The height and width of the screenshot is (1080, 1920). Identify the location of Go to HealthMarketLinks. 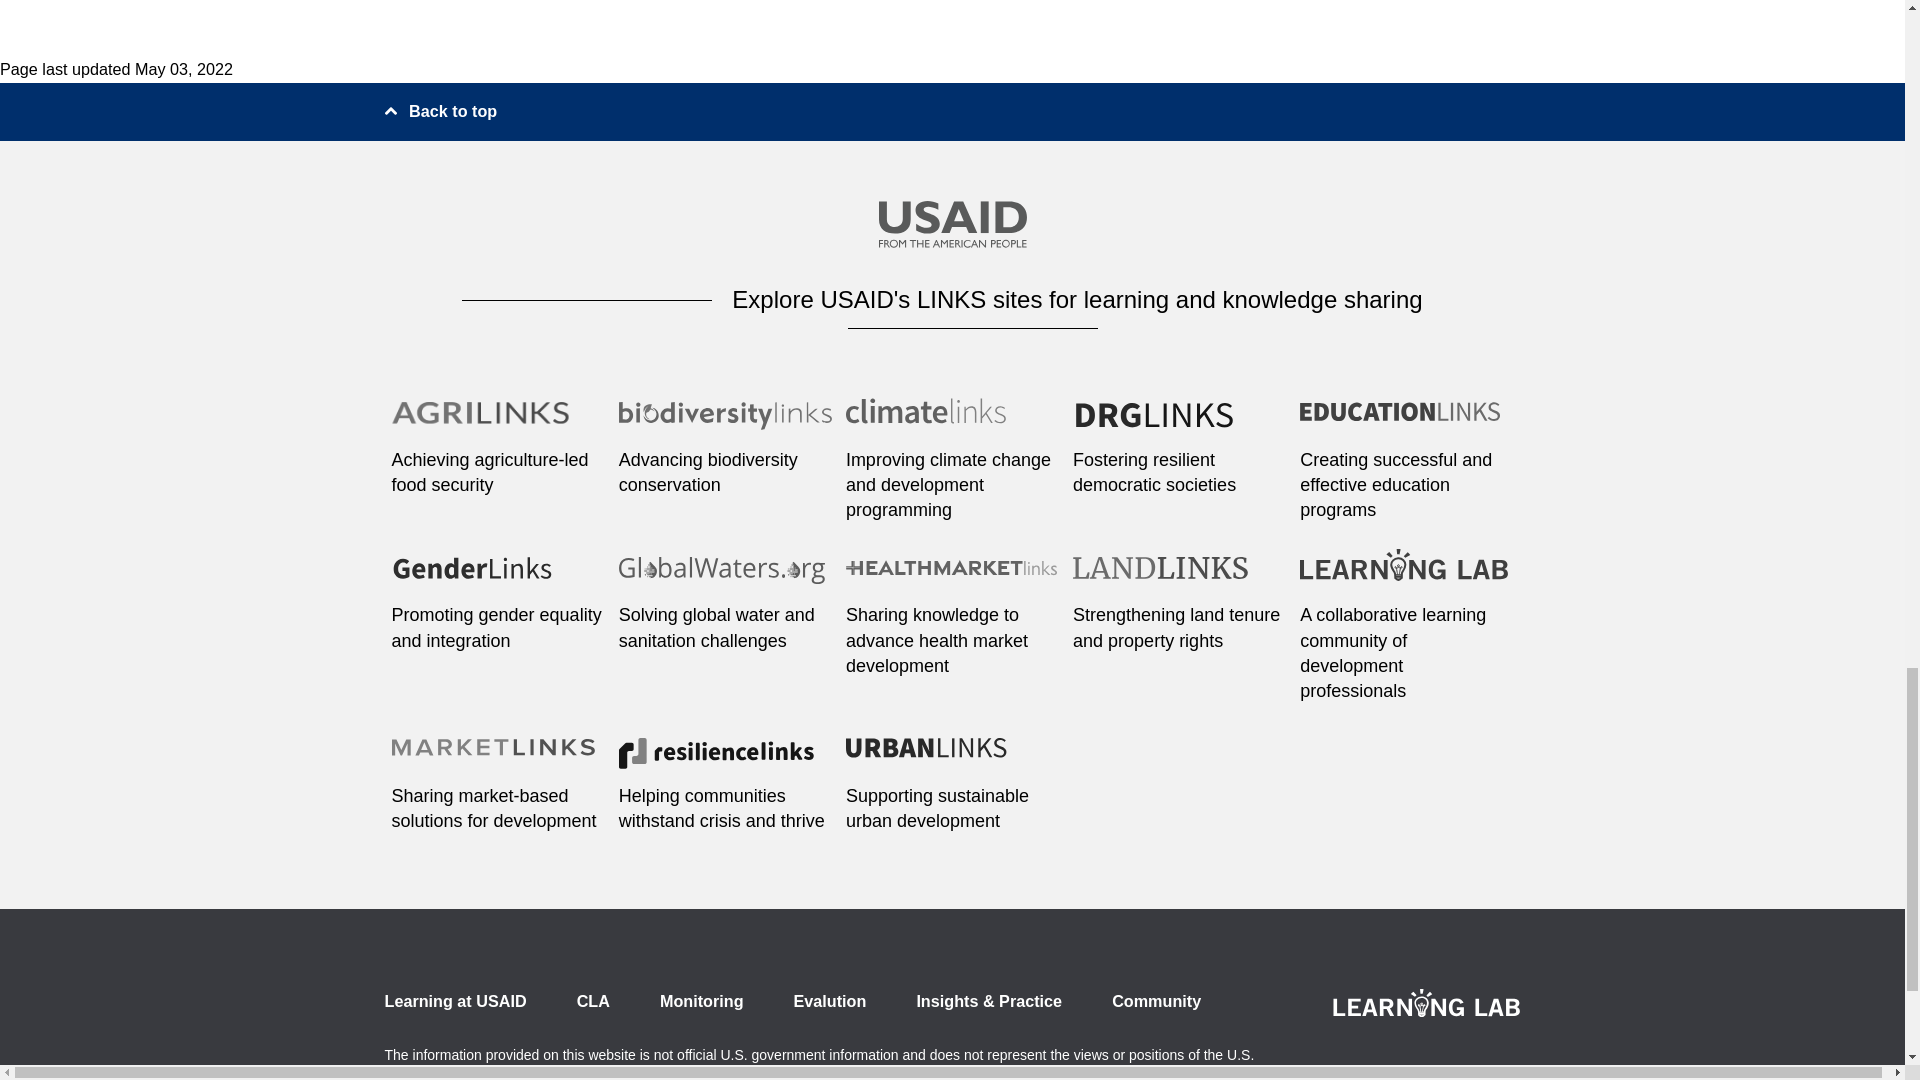
(952, 580).